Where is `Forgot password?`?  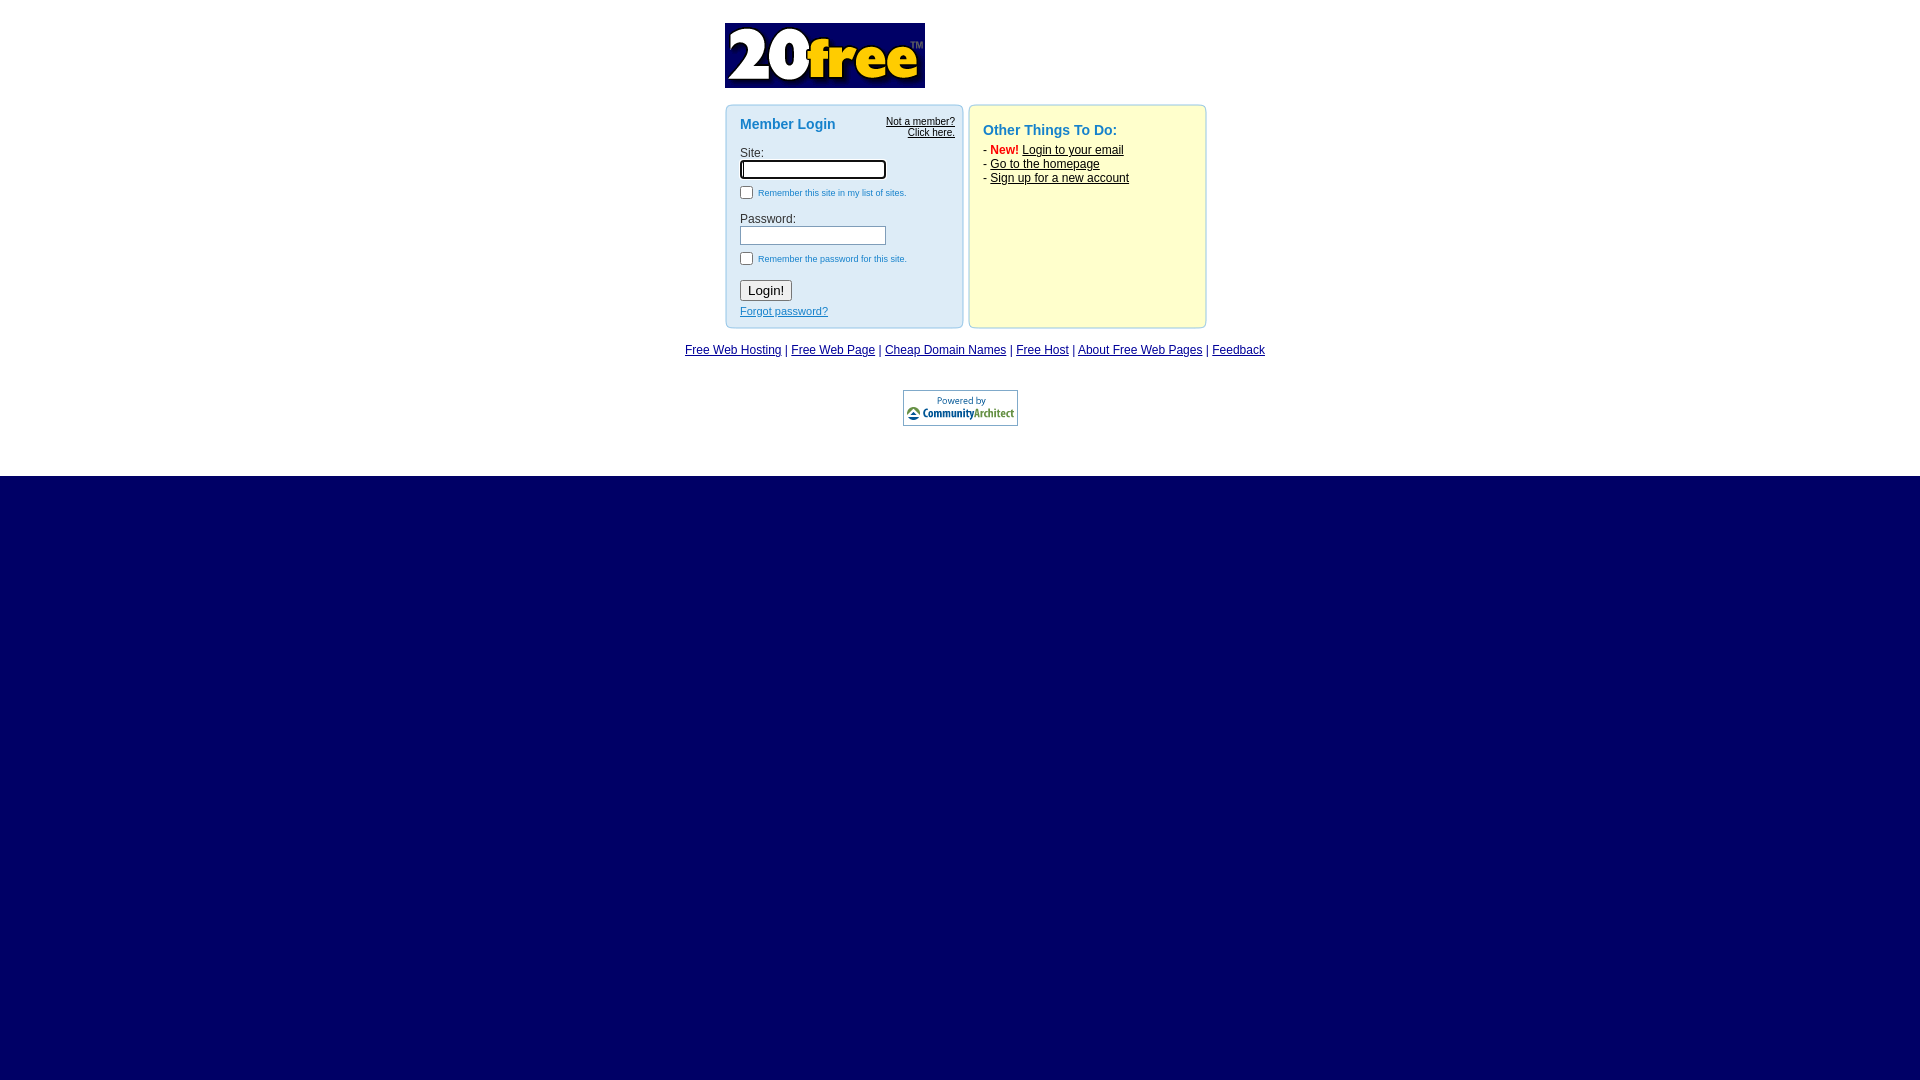
Forgot password? is located at coordinates (784, 311).